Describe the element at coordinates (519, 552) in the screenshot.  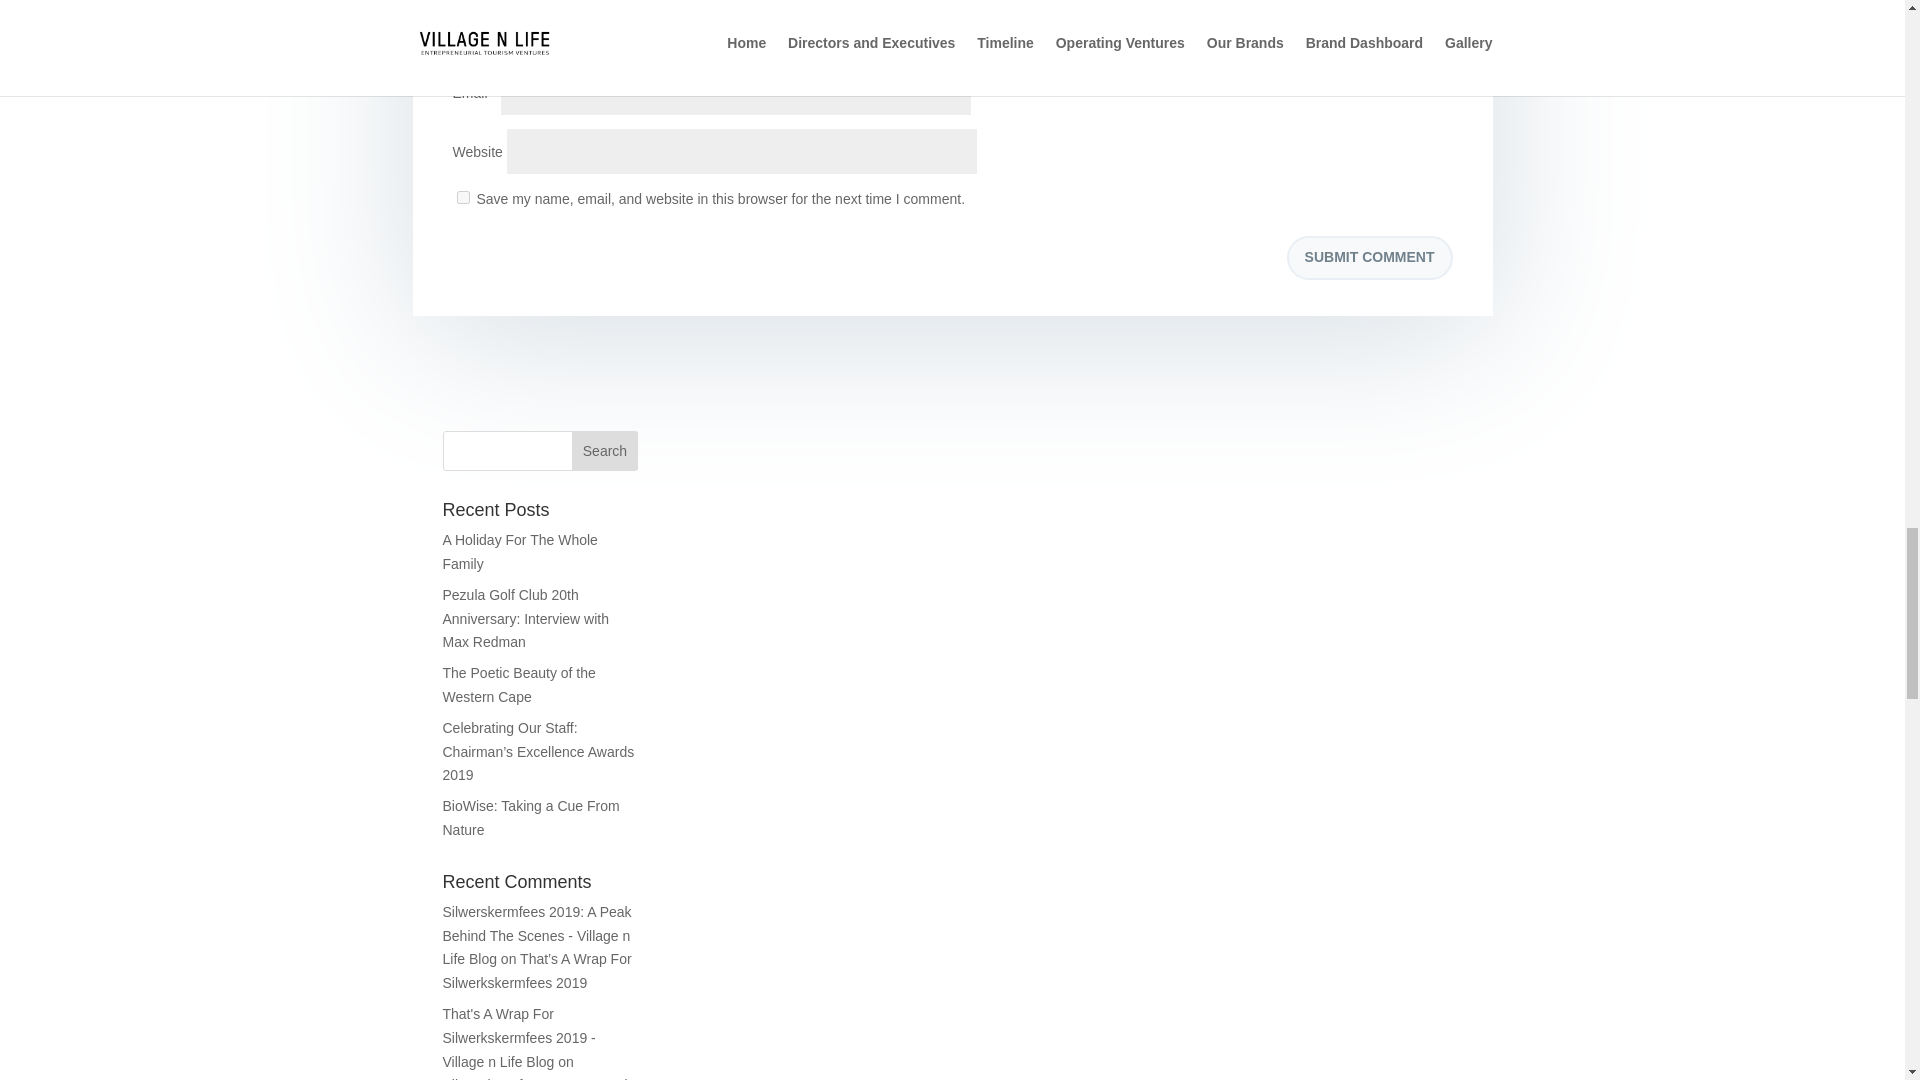
I see `A Holiday For The Whole Family` at that location.